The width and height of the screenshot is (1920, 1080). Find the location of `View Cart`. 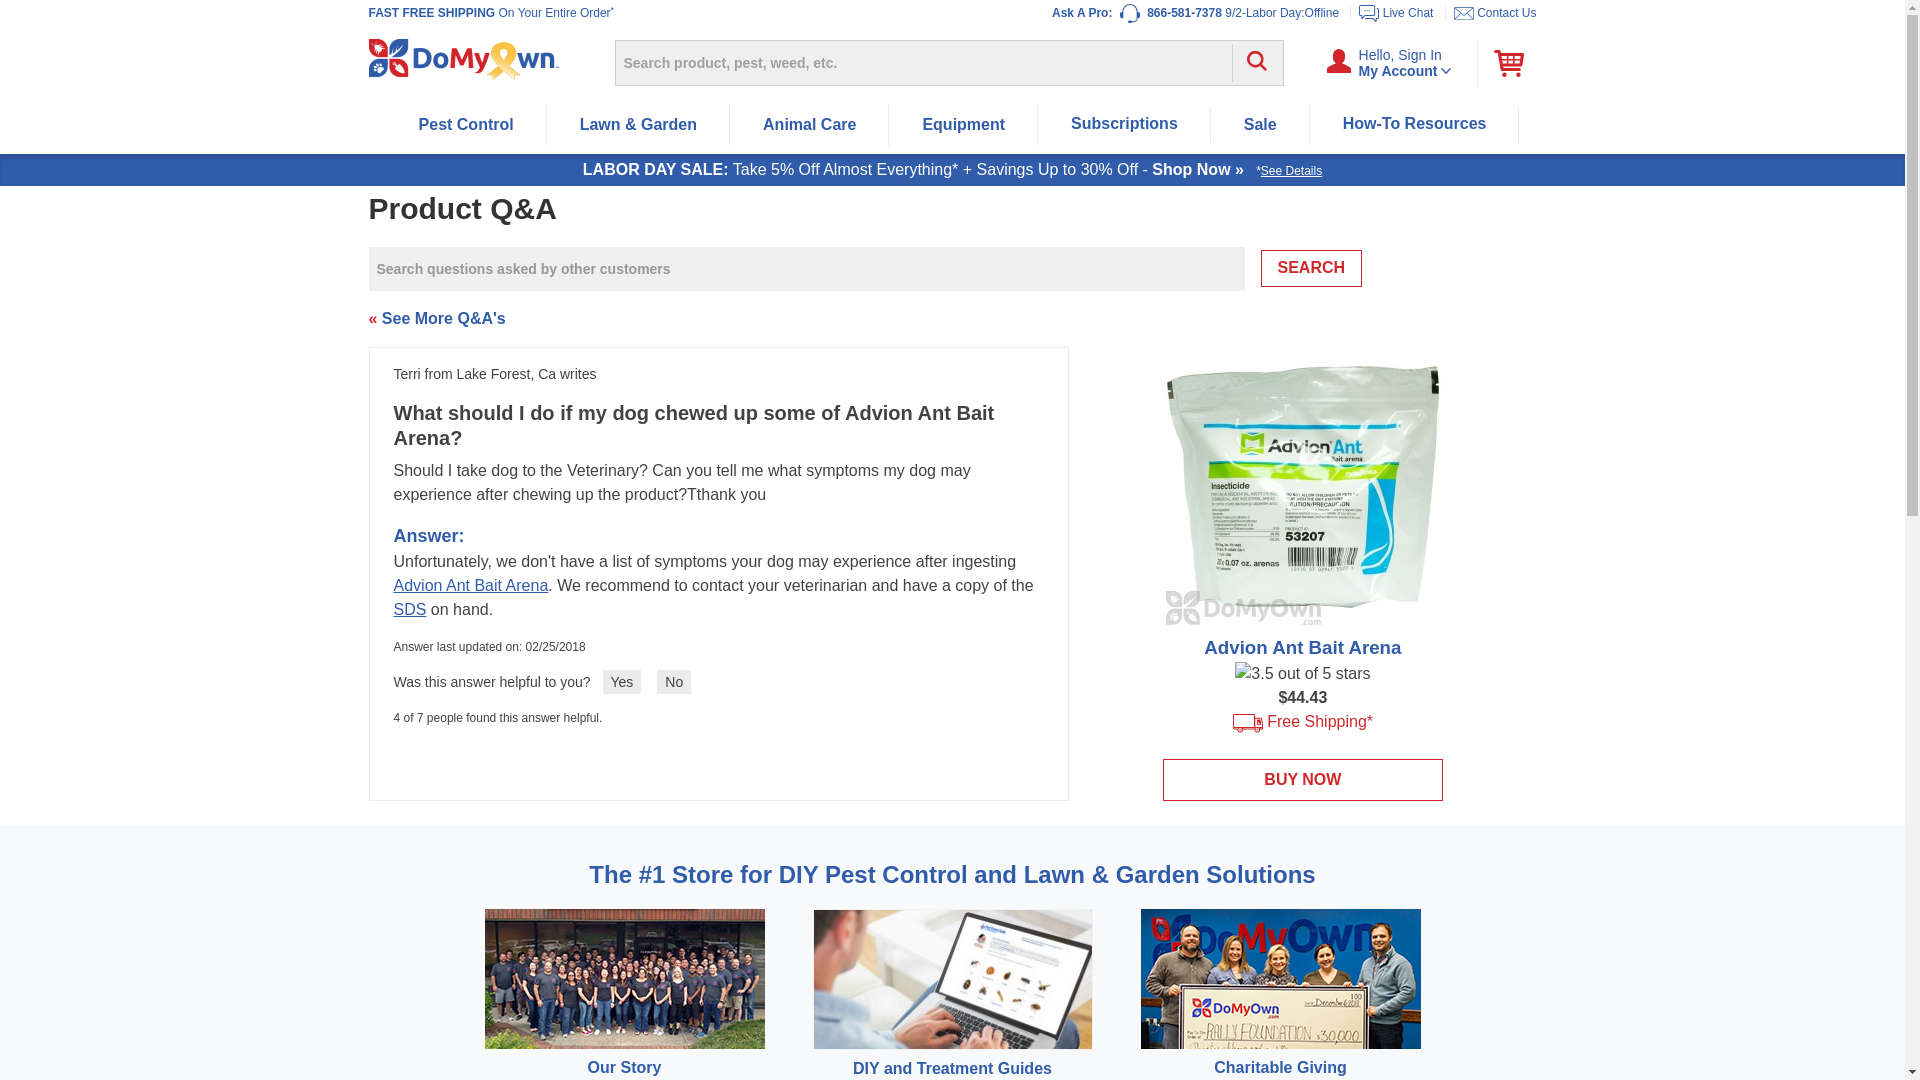

View Cart is located at coordinates (808, 124).